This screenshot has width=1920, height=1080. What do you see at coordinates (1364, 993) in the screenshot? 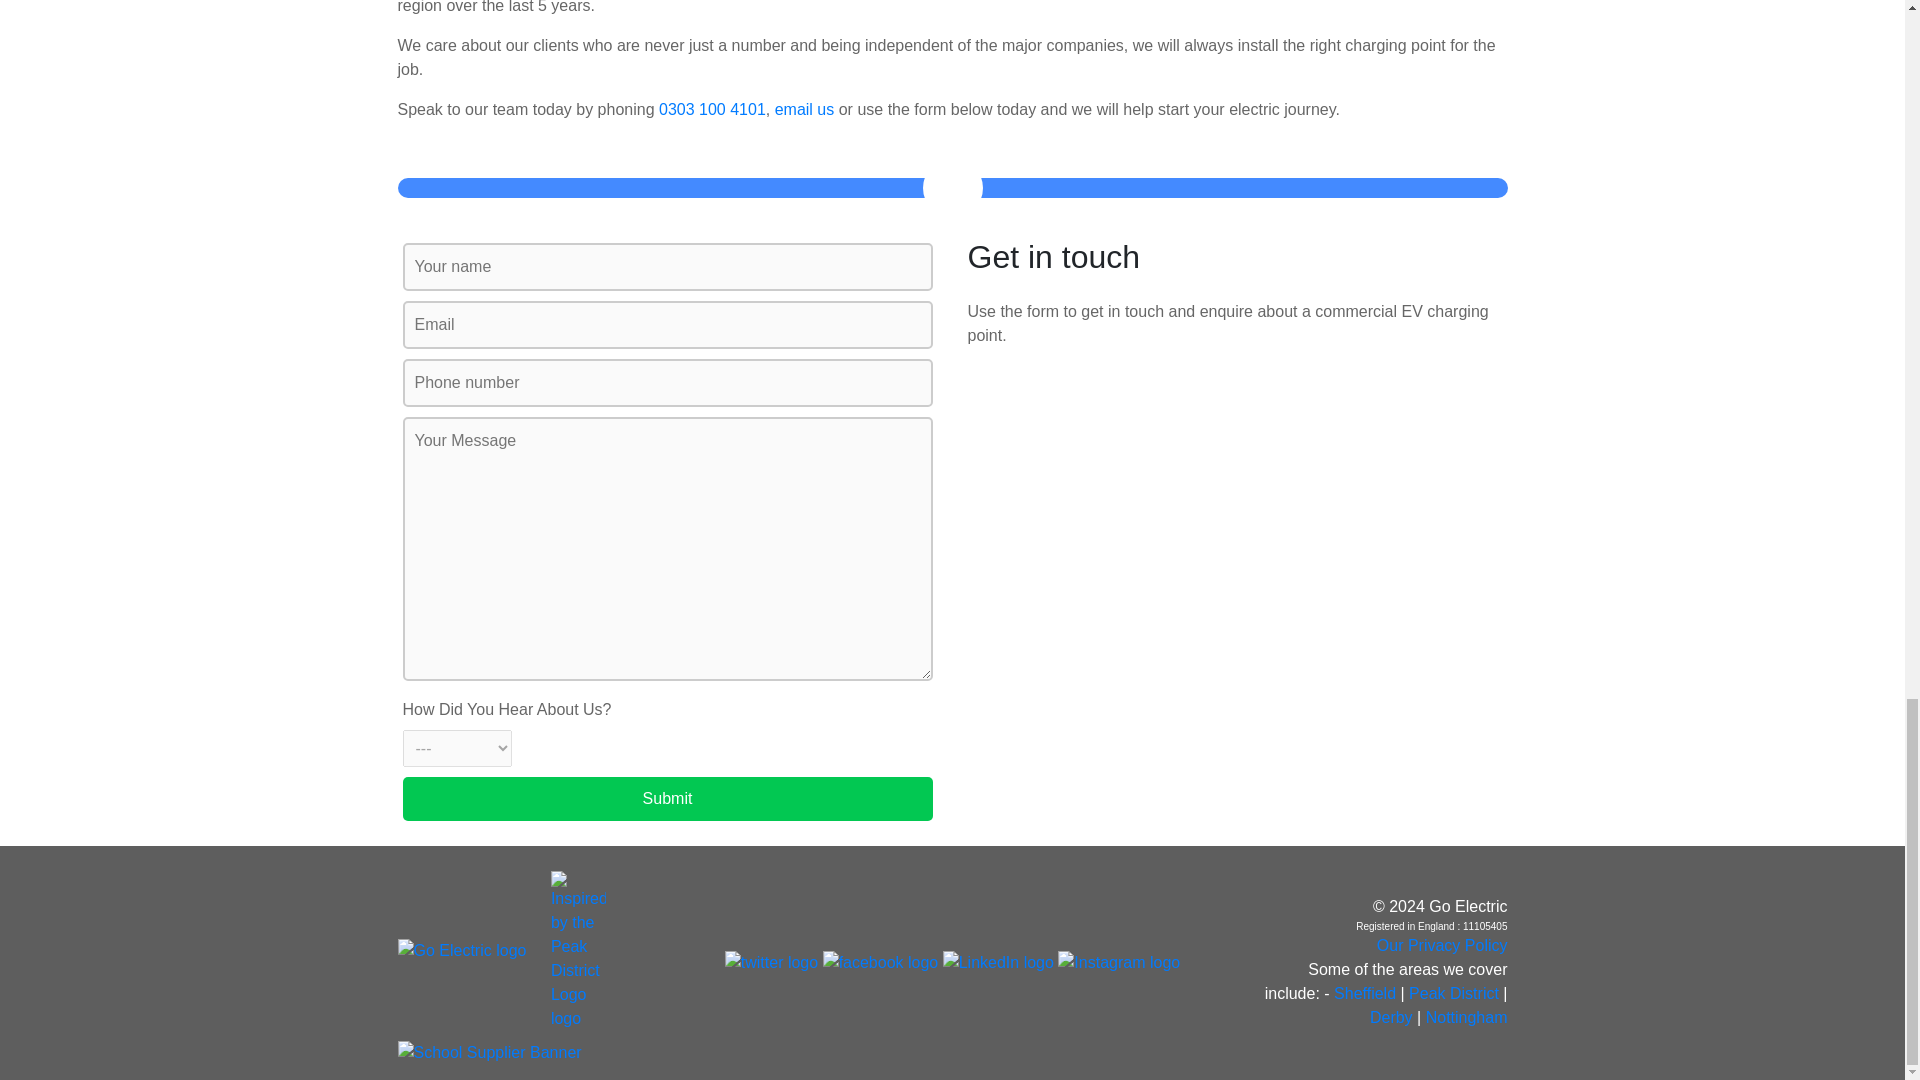
I see `Sheffield` at bounding box center [1364, 993].